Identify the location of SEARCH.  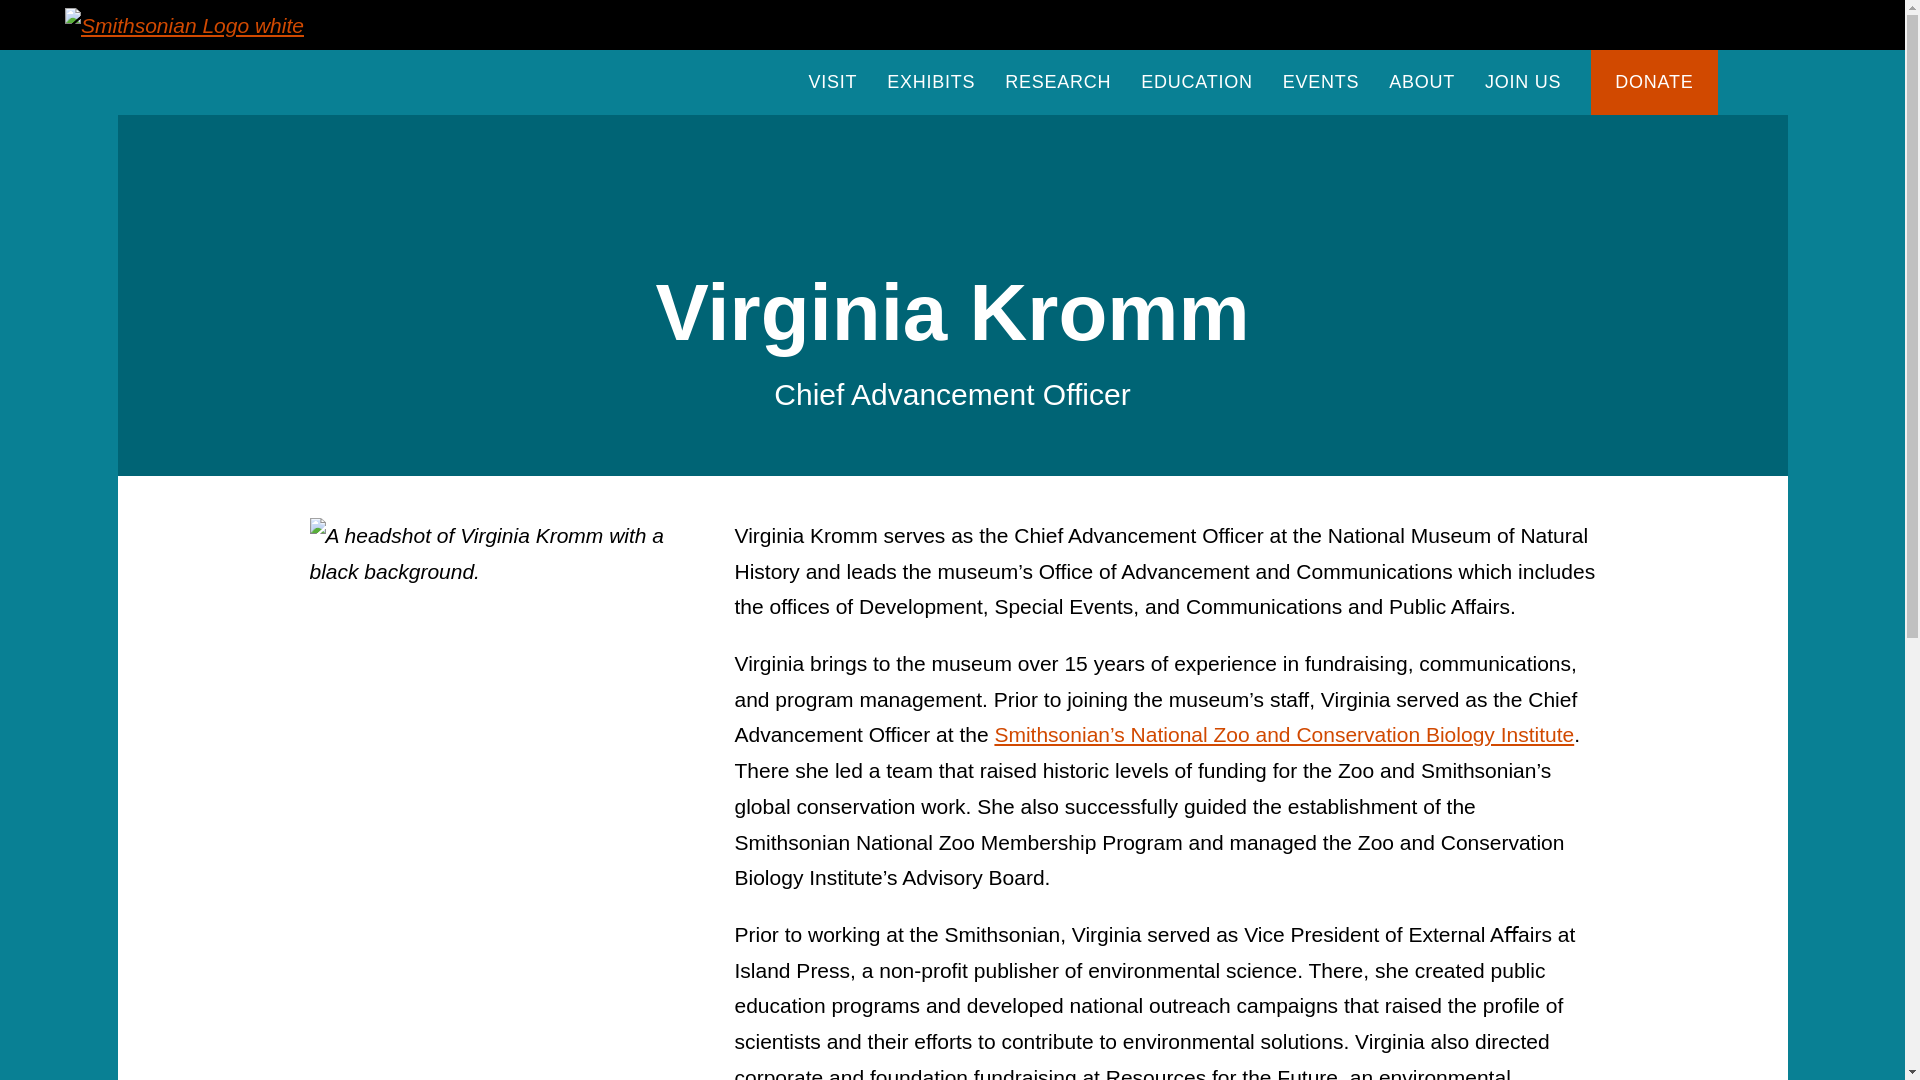
(1752, 82).